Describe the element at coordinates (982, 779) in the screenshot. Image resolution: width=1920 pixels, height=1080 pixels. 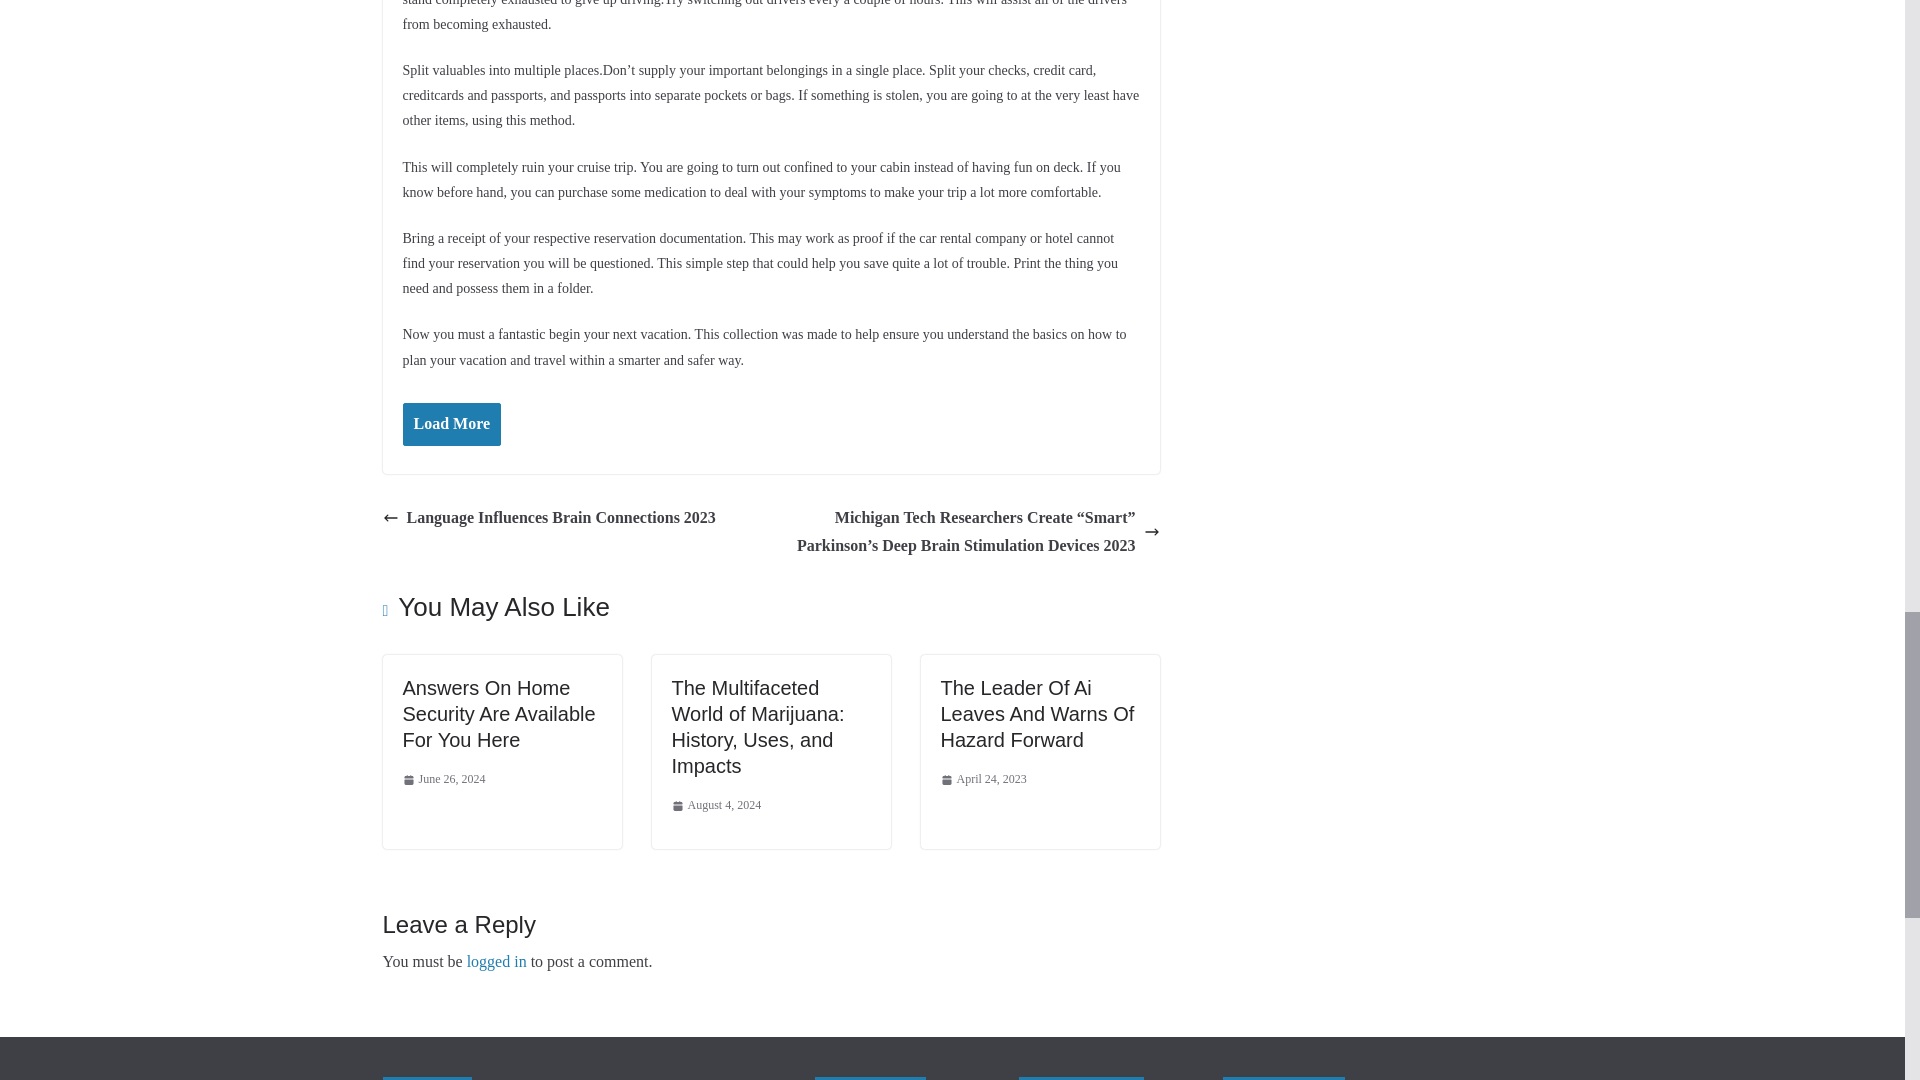
I see `April 24, 2023` at that location.